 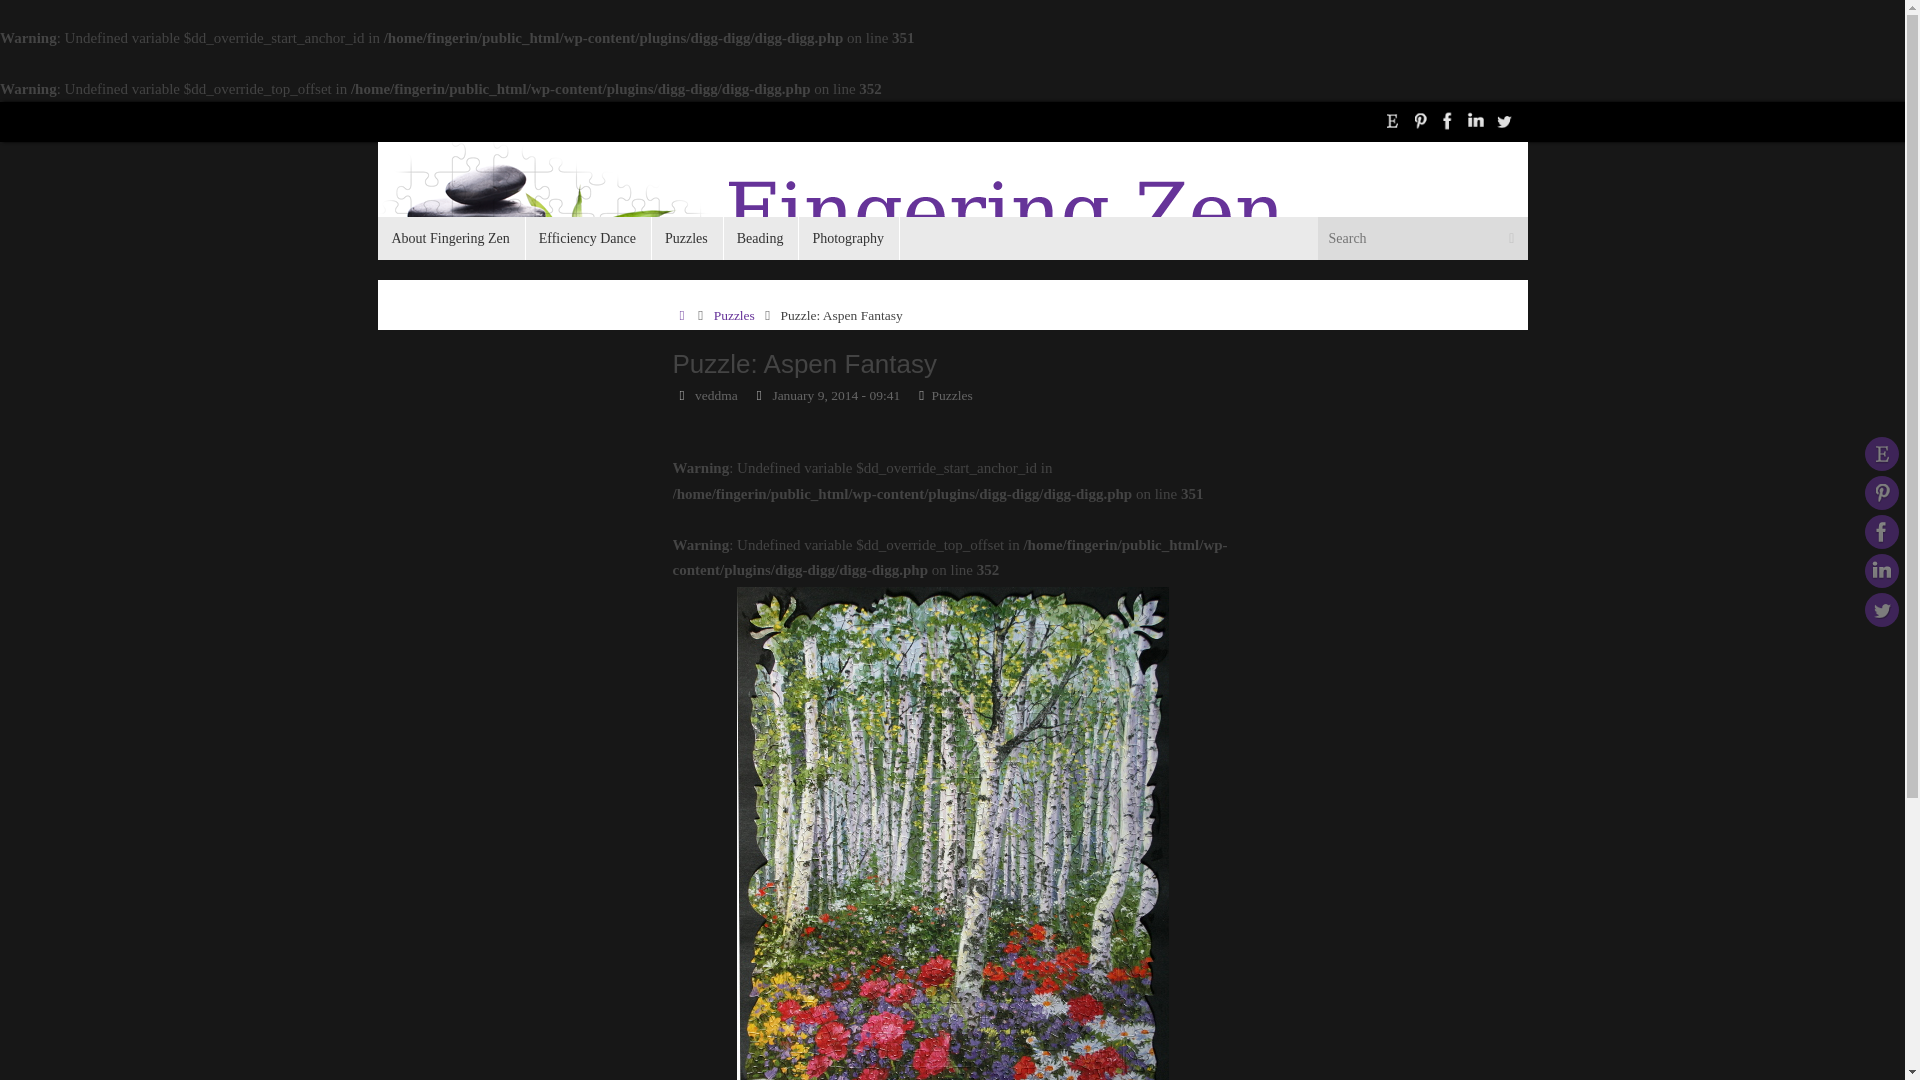 What do you see at coordinates (587, 238) in the screenshot?
I see `Efficiency Dance` at bounding box center [587, 238].